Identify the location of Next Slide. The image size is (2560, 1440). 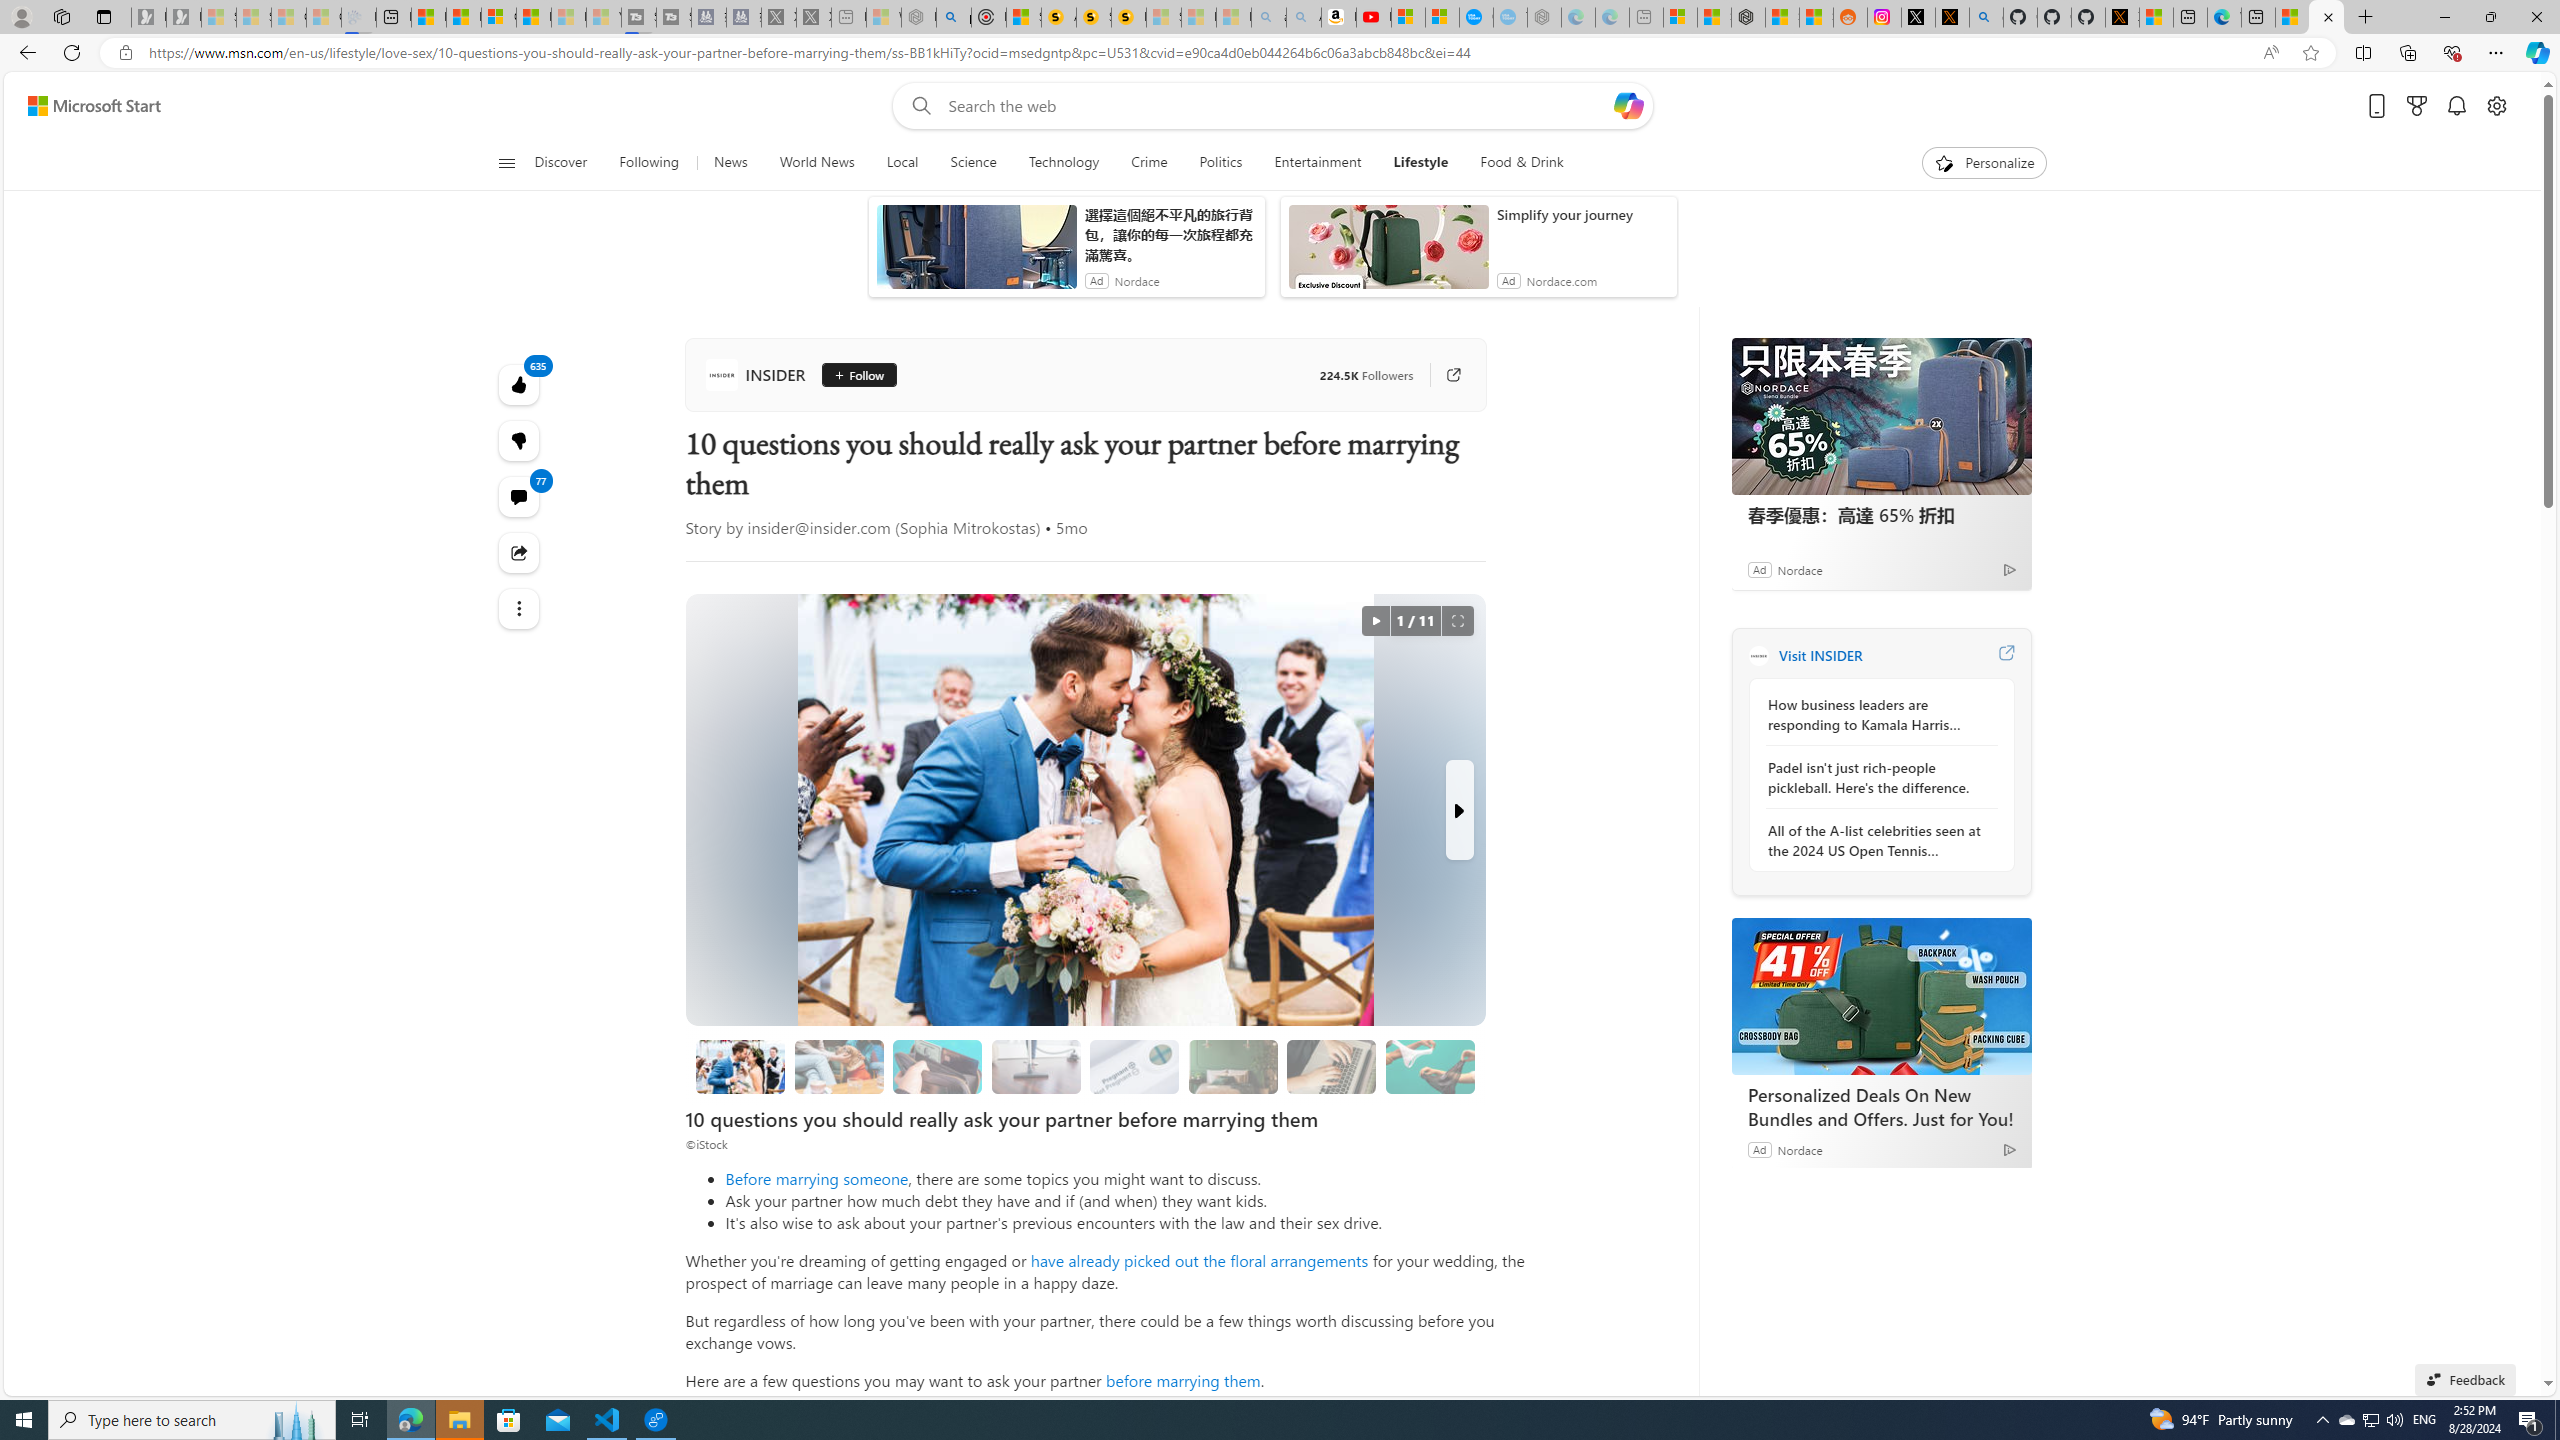
(1458, 810).